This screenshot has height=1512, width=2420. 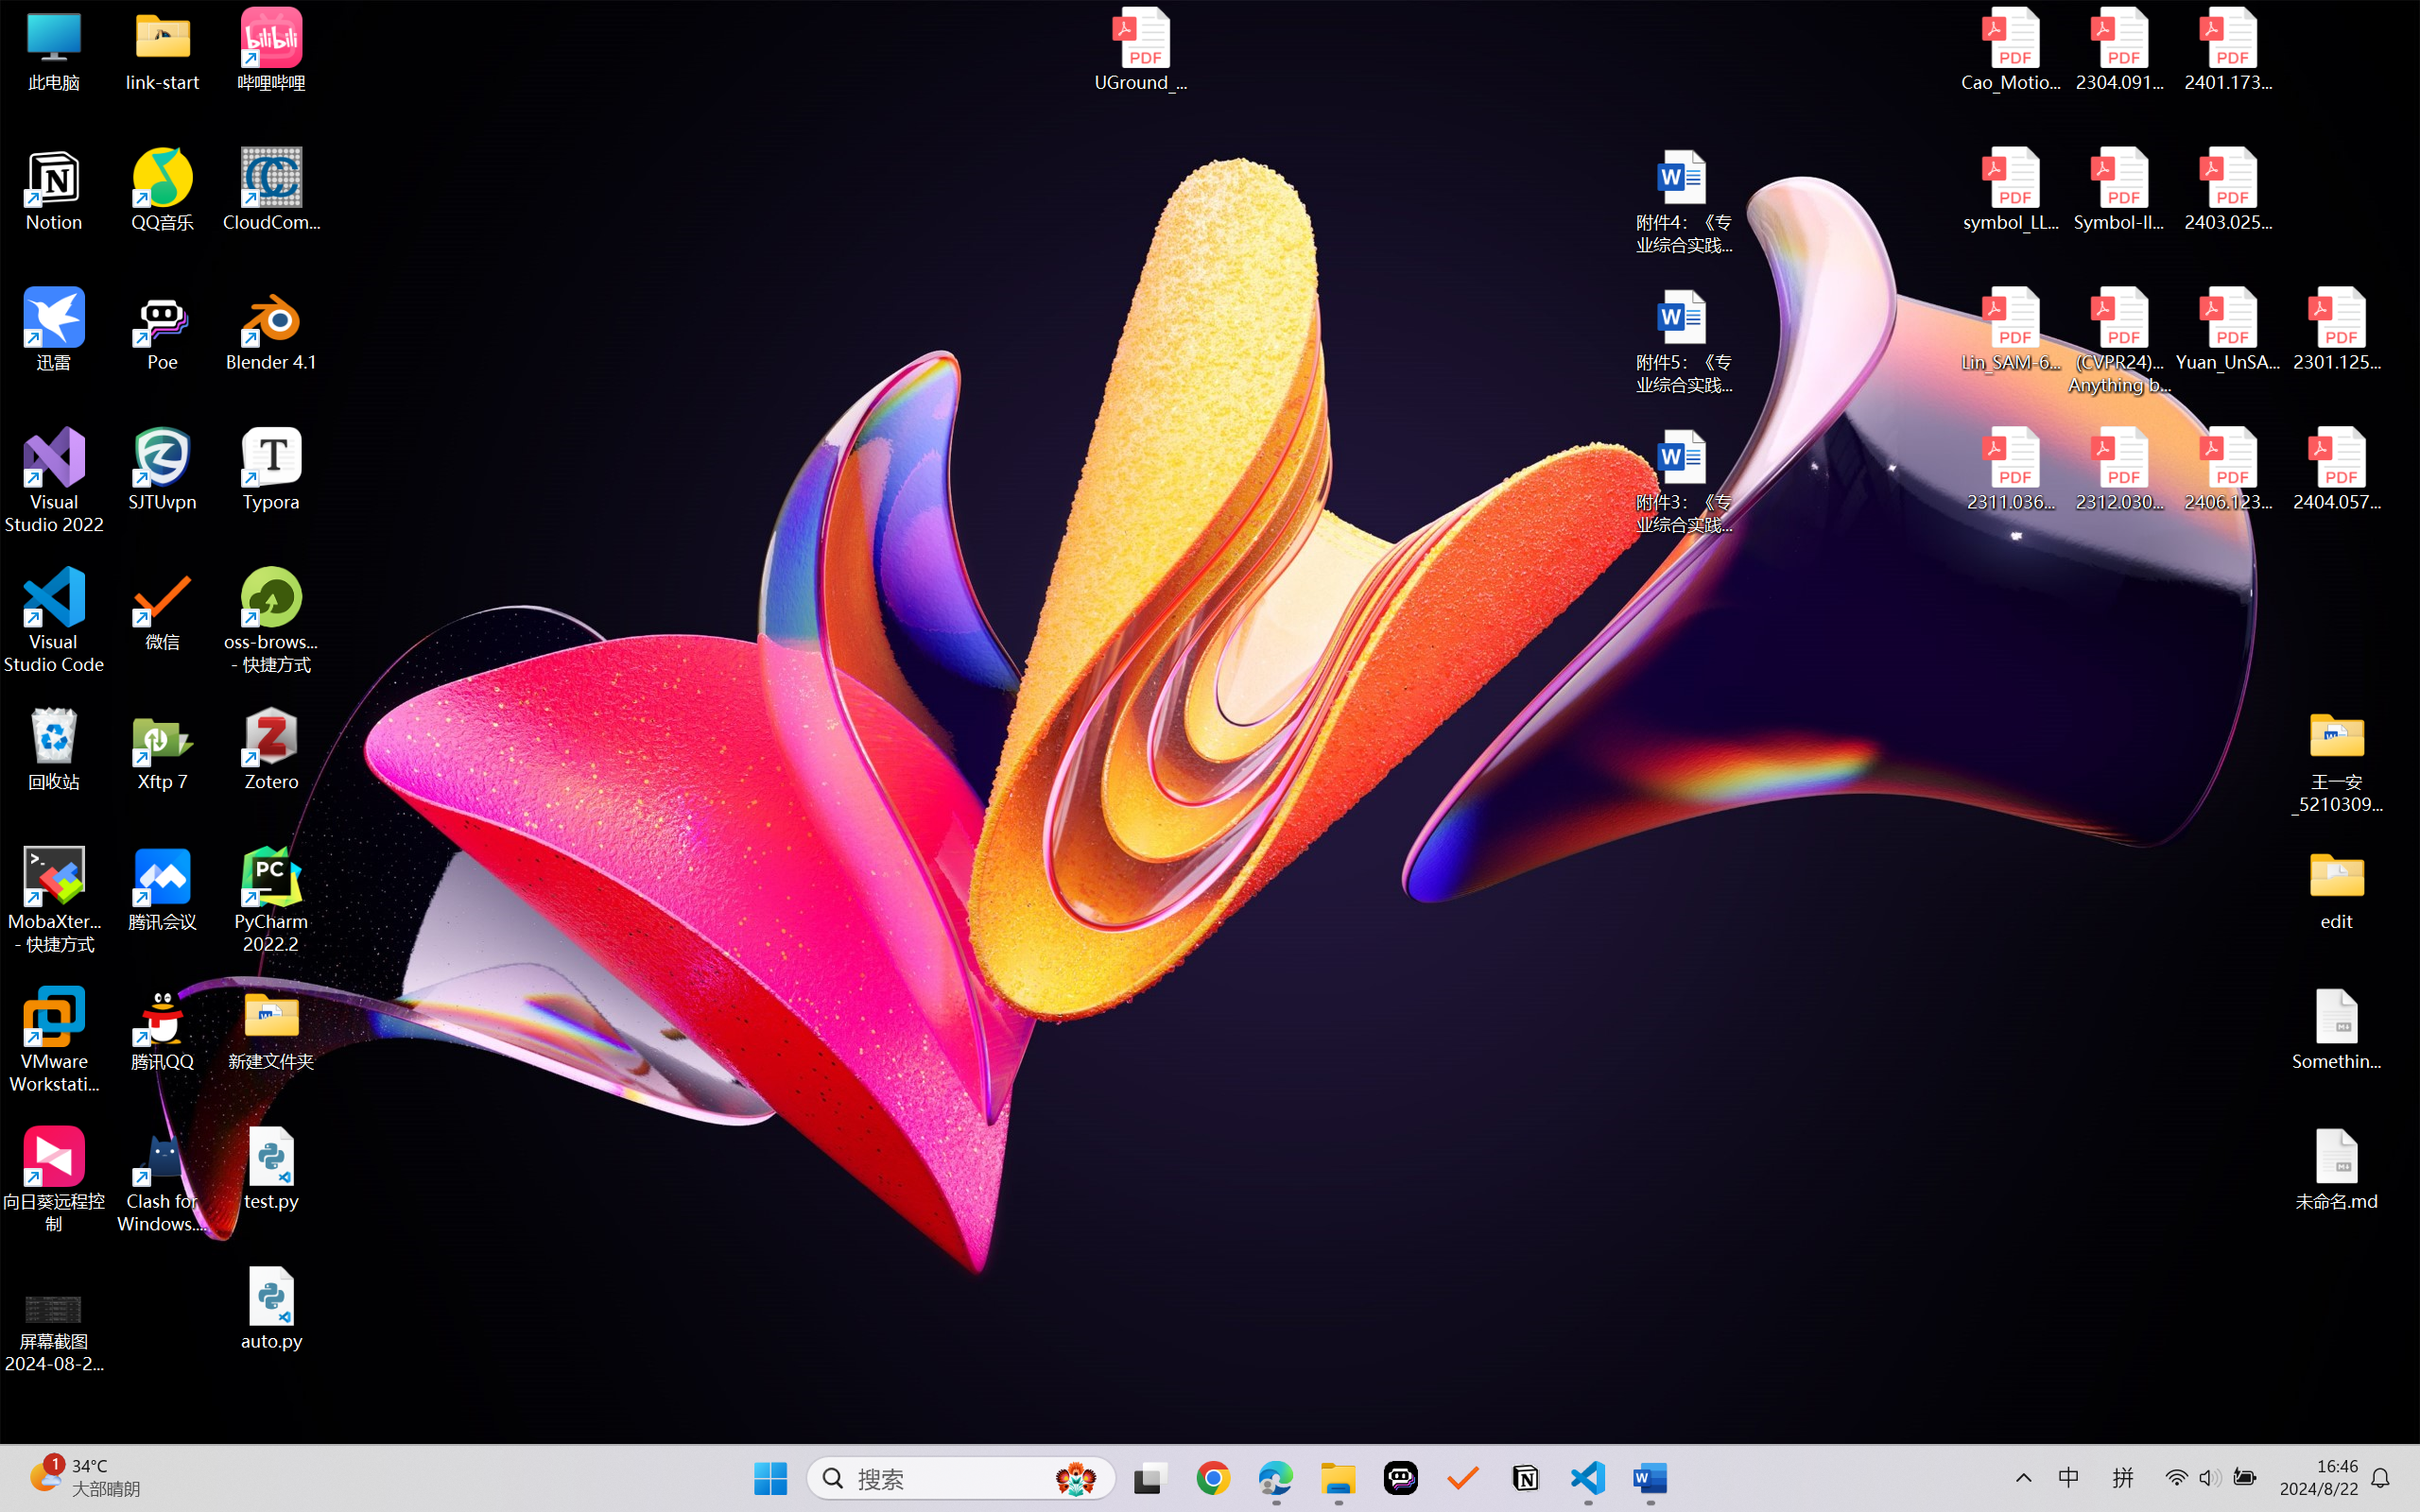 I want to click on Google Chrome, so click(x=1213, y=1478).